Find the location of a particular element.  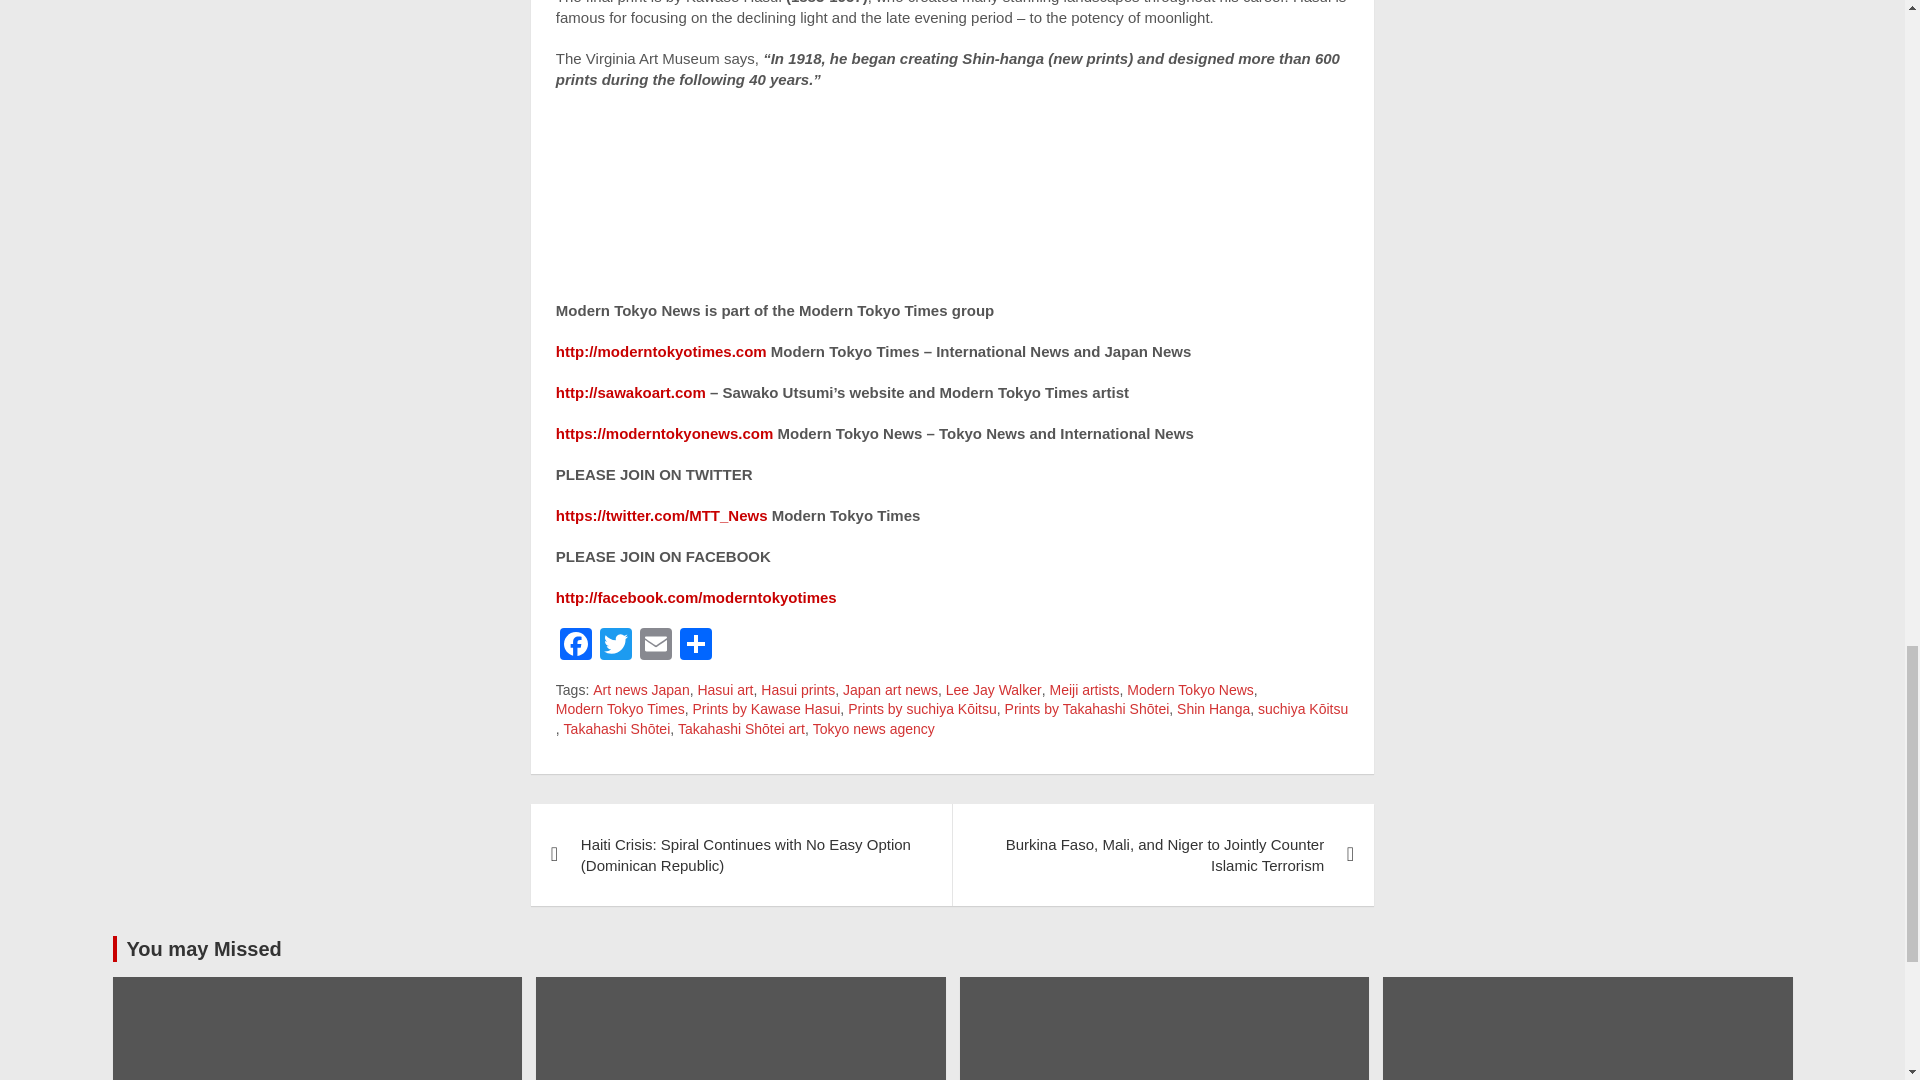

Meiji artists is located at coordinates (1084, 690).